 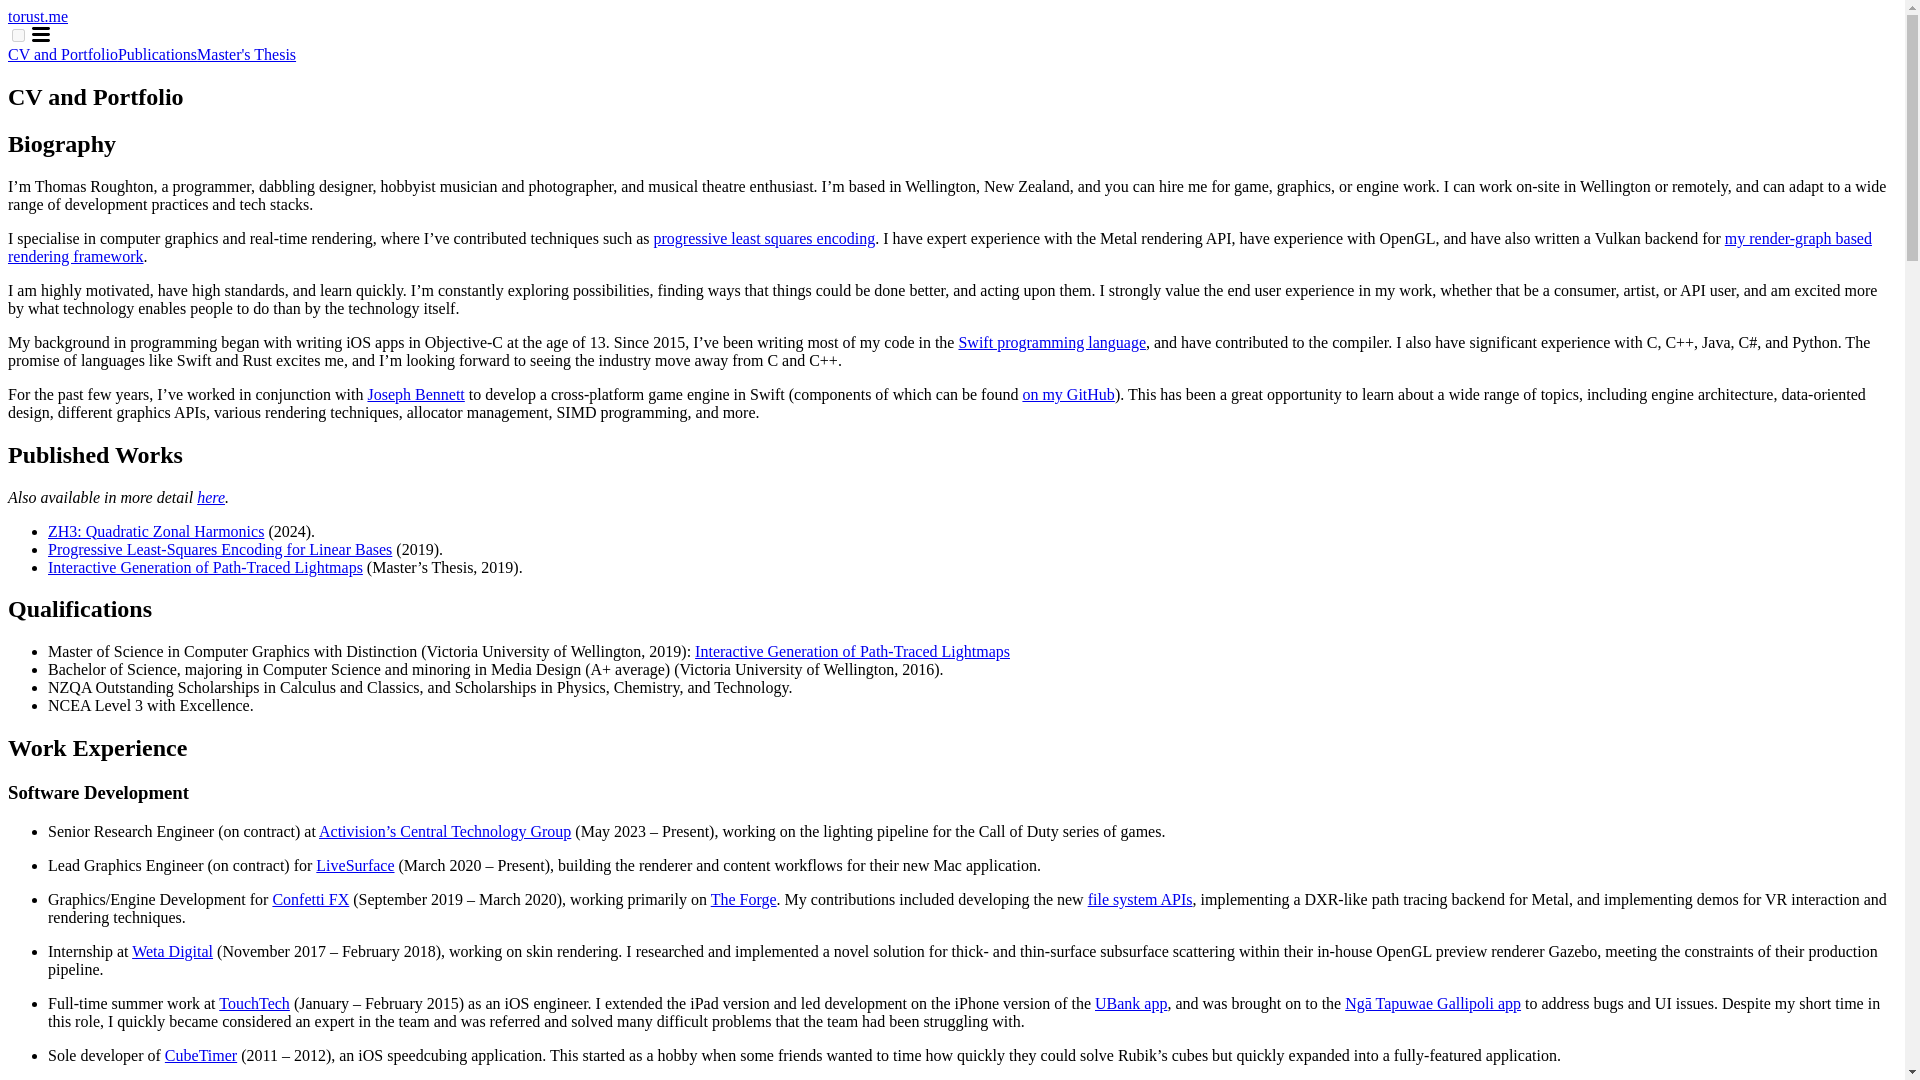 What do you see at coordinates (940, 247) in the screenshot?
I see `my render-graph based rendering framework` at bounding box center [940, 247].